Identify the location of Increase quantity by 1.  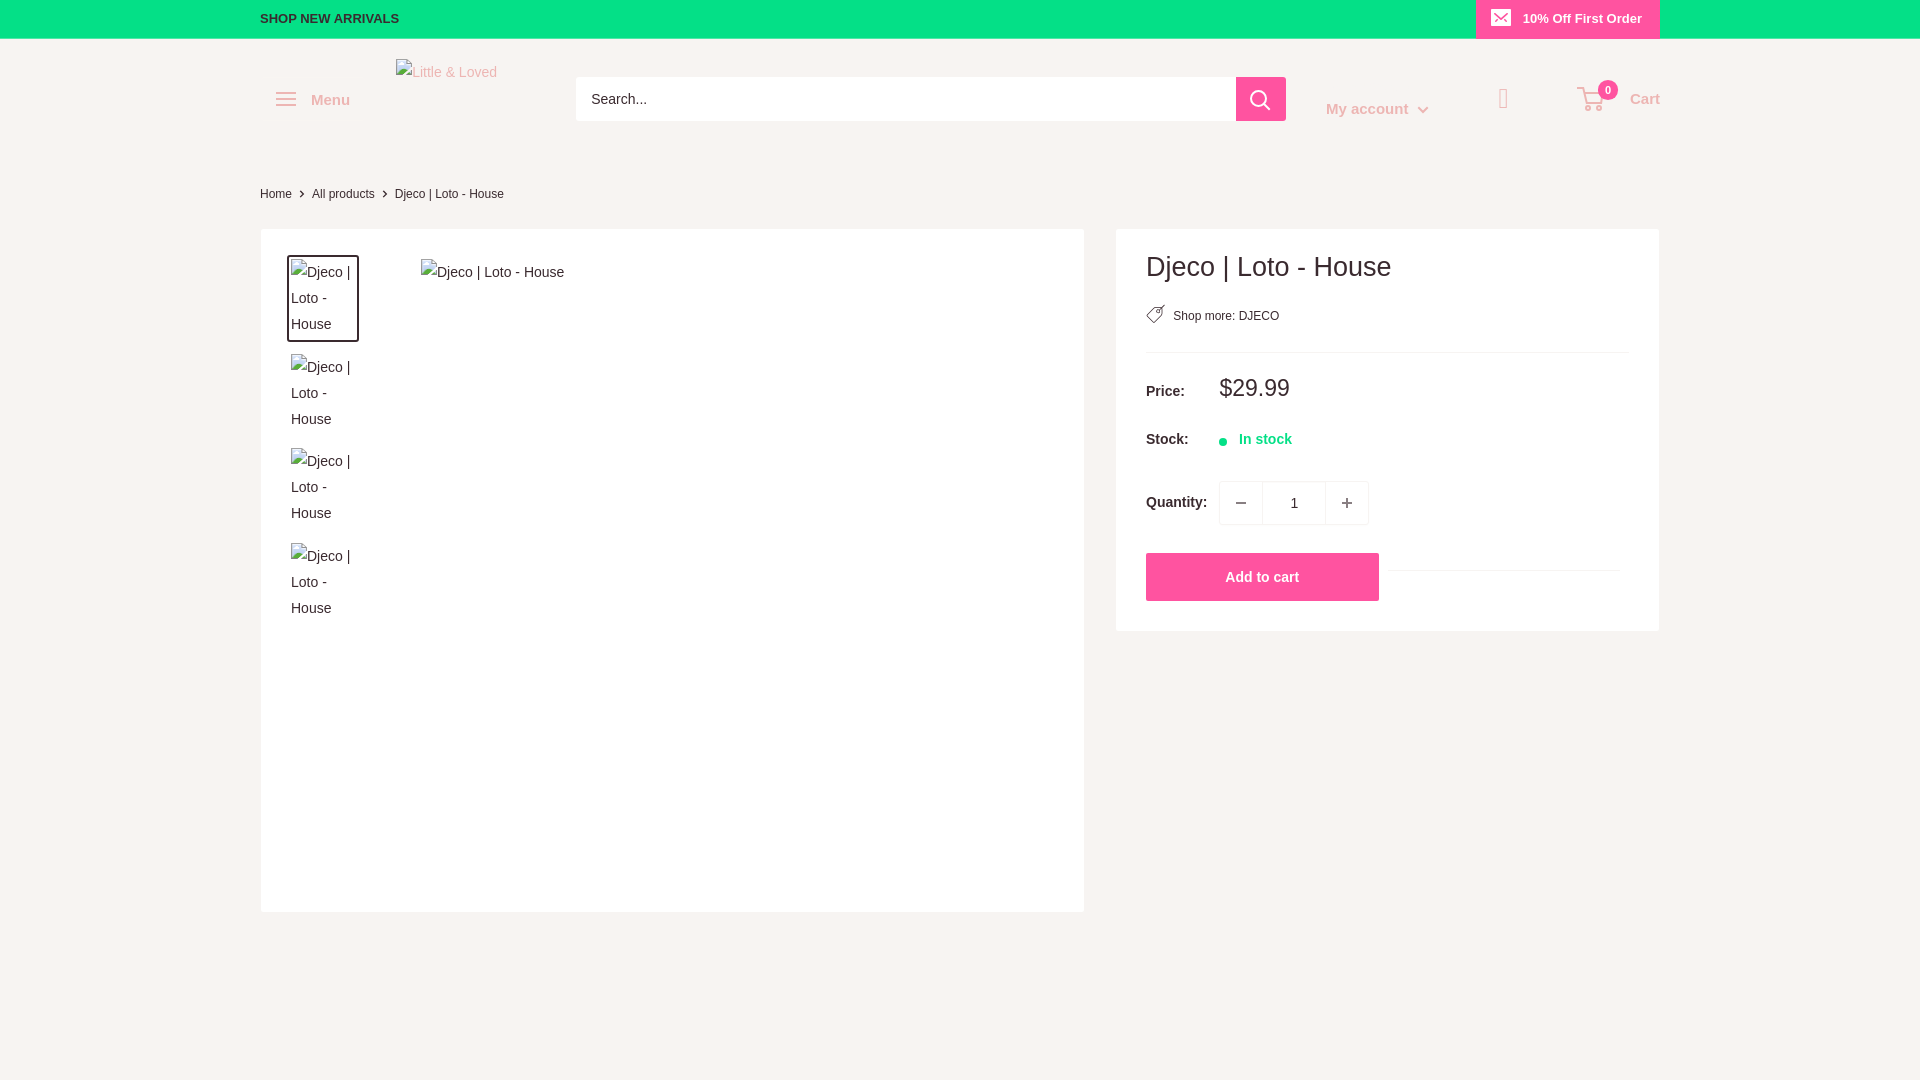
(1346, 502).